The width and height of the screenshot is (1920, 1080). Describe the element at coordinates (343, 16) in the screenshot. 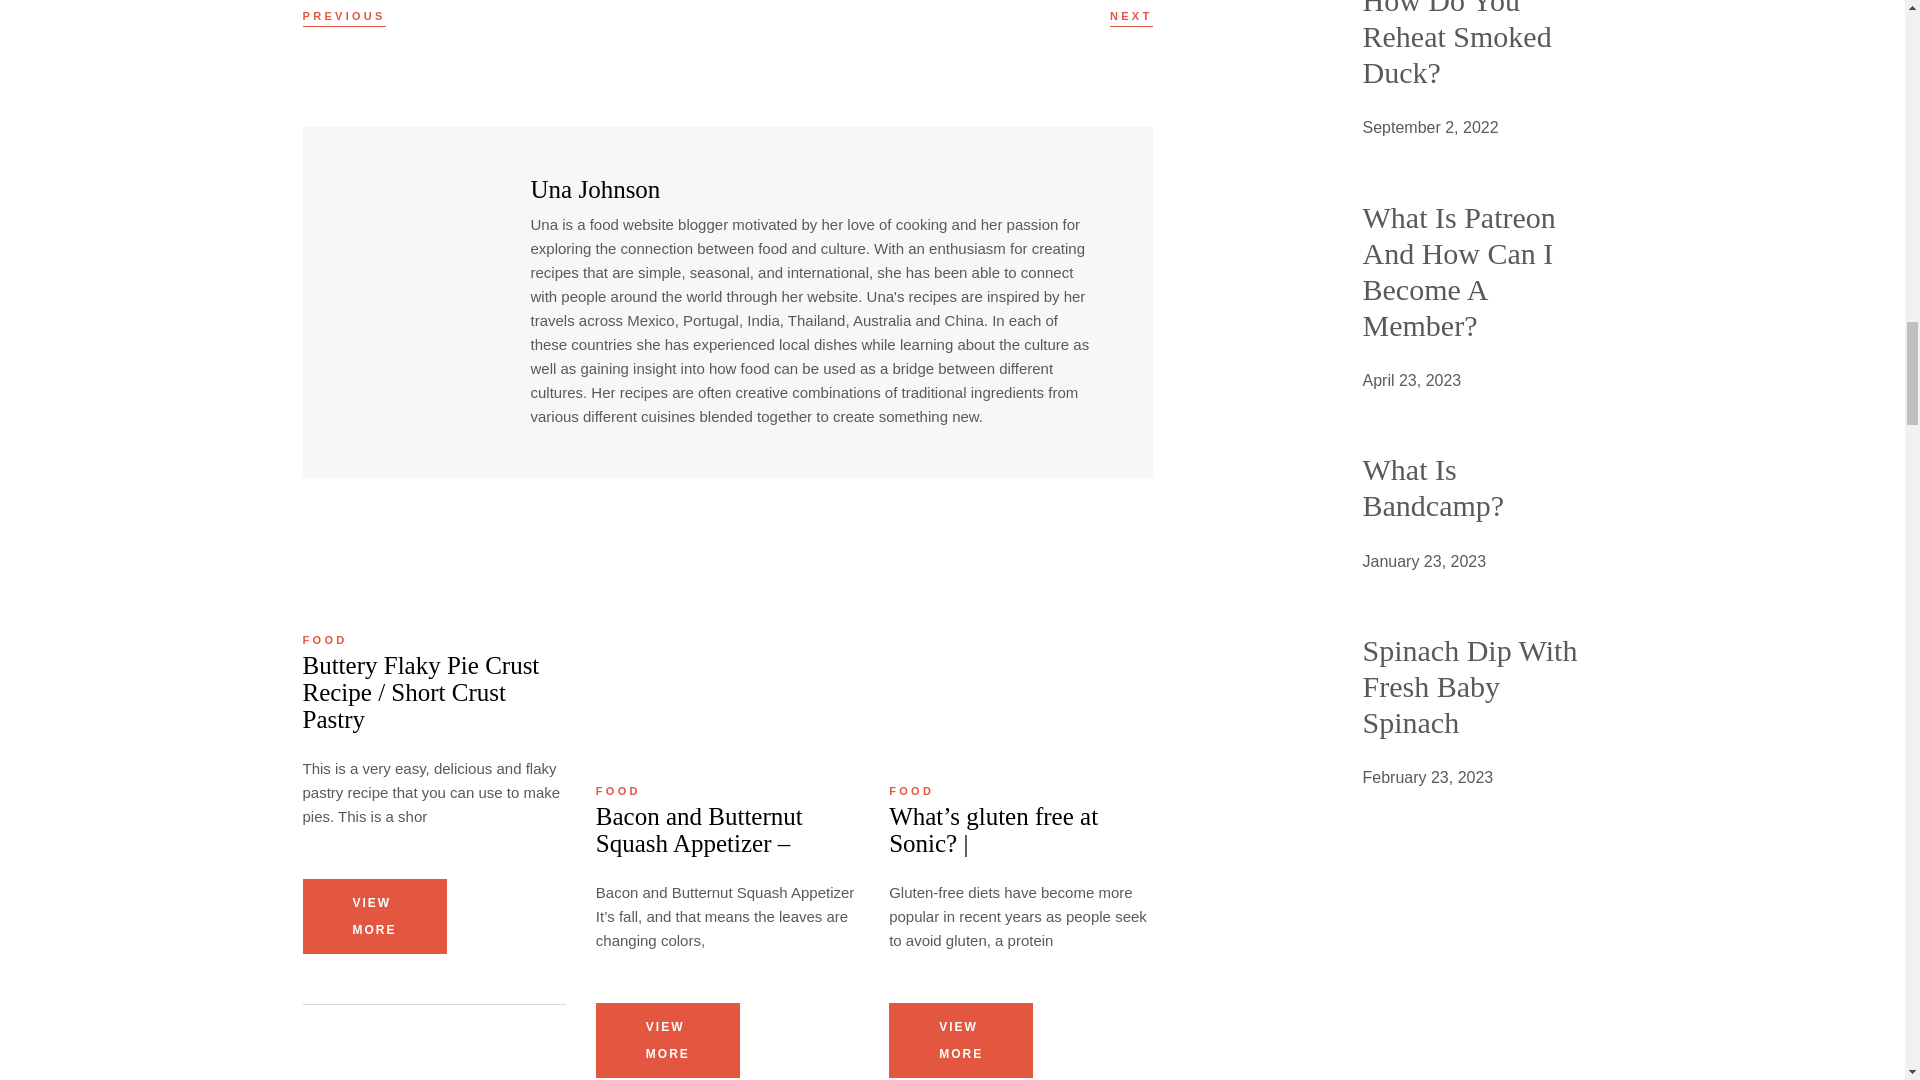

I see `PREVIOUS` at that location.